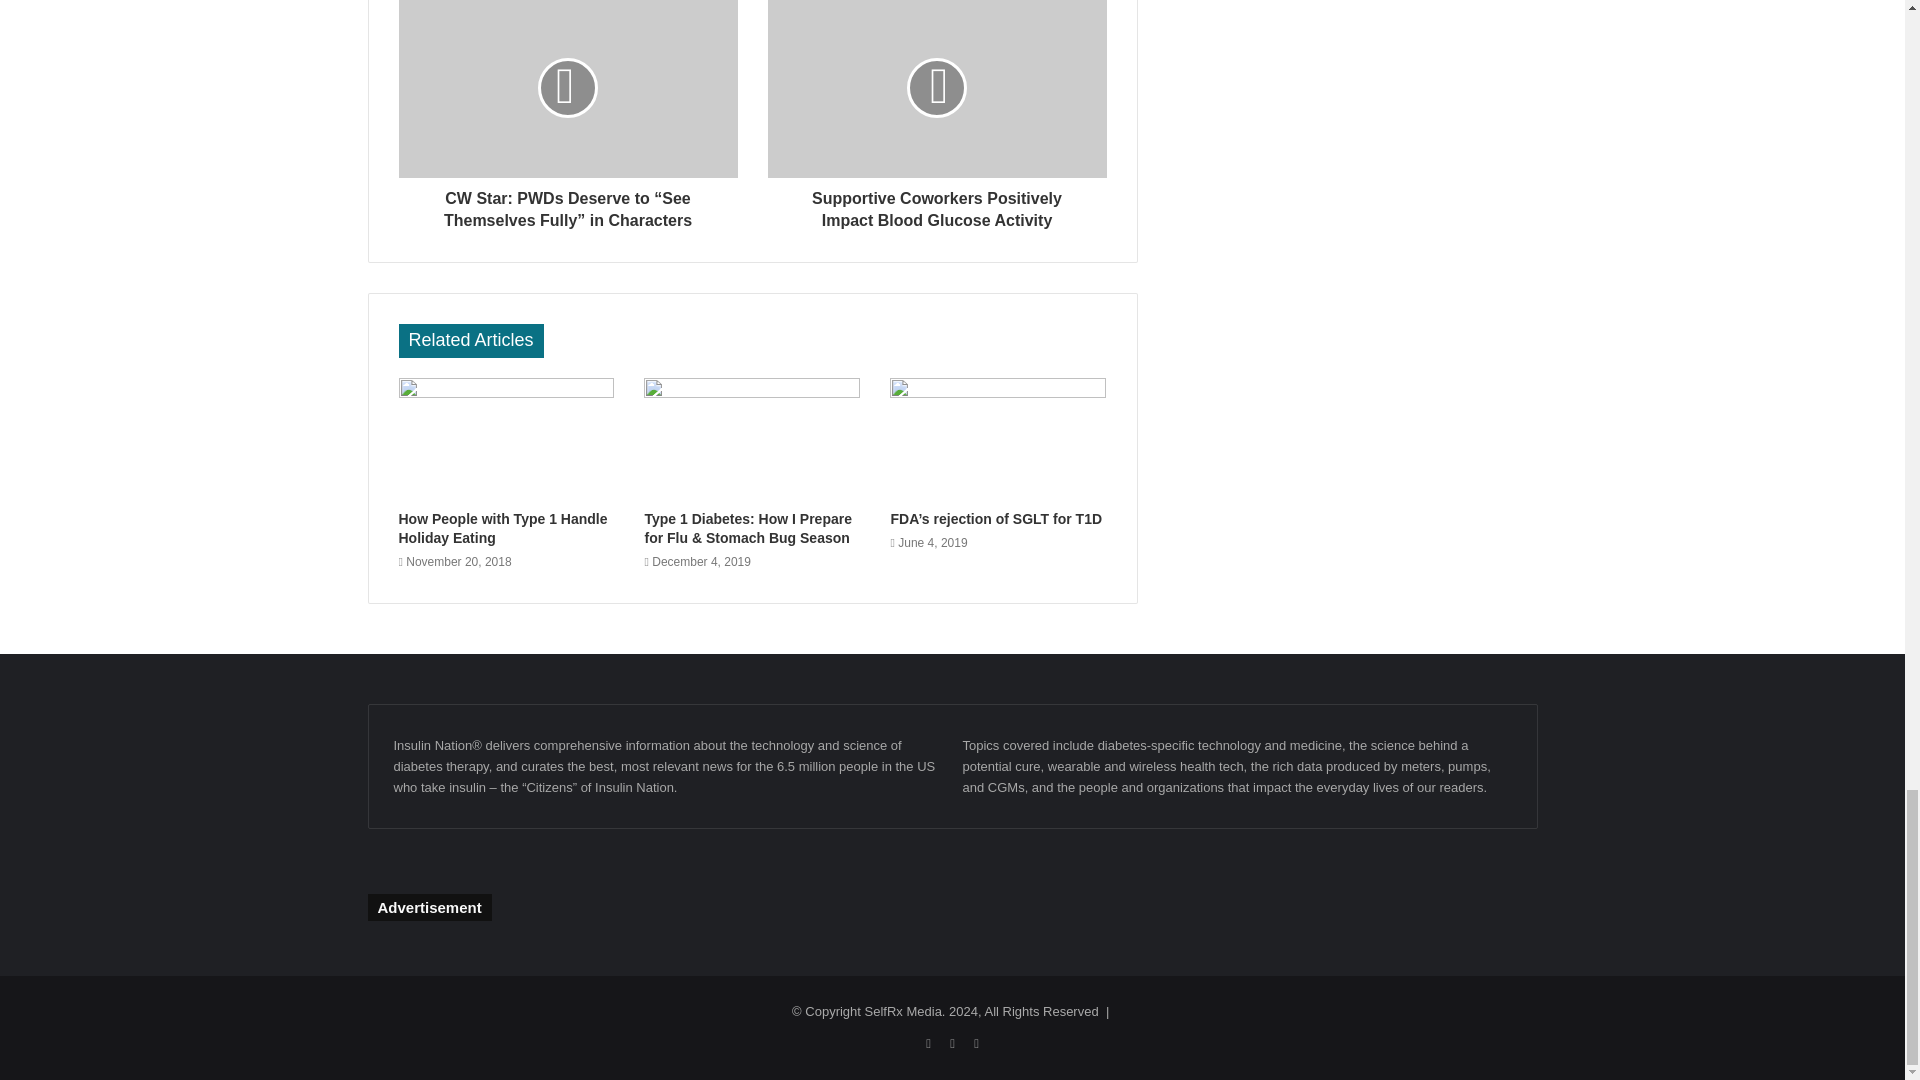 The image size is (1920, 1080). Describe the element at coordinates (506, 439) in the screenshot. I see `How People with Type 1 Handle Holiday Eating` at that location.